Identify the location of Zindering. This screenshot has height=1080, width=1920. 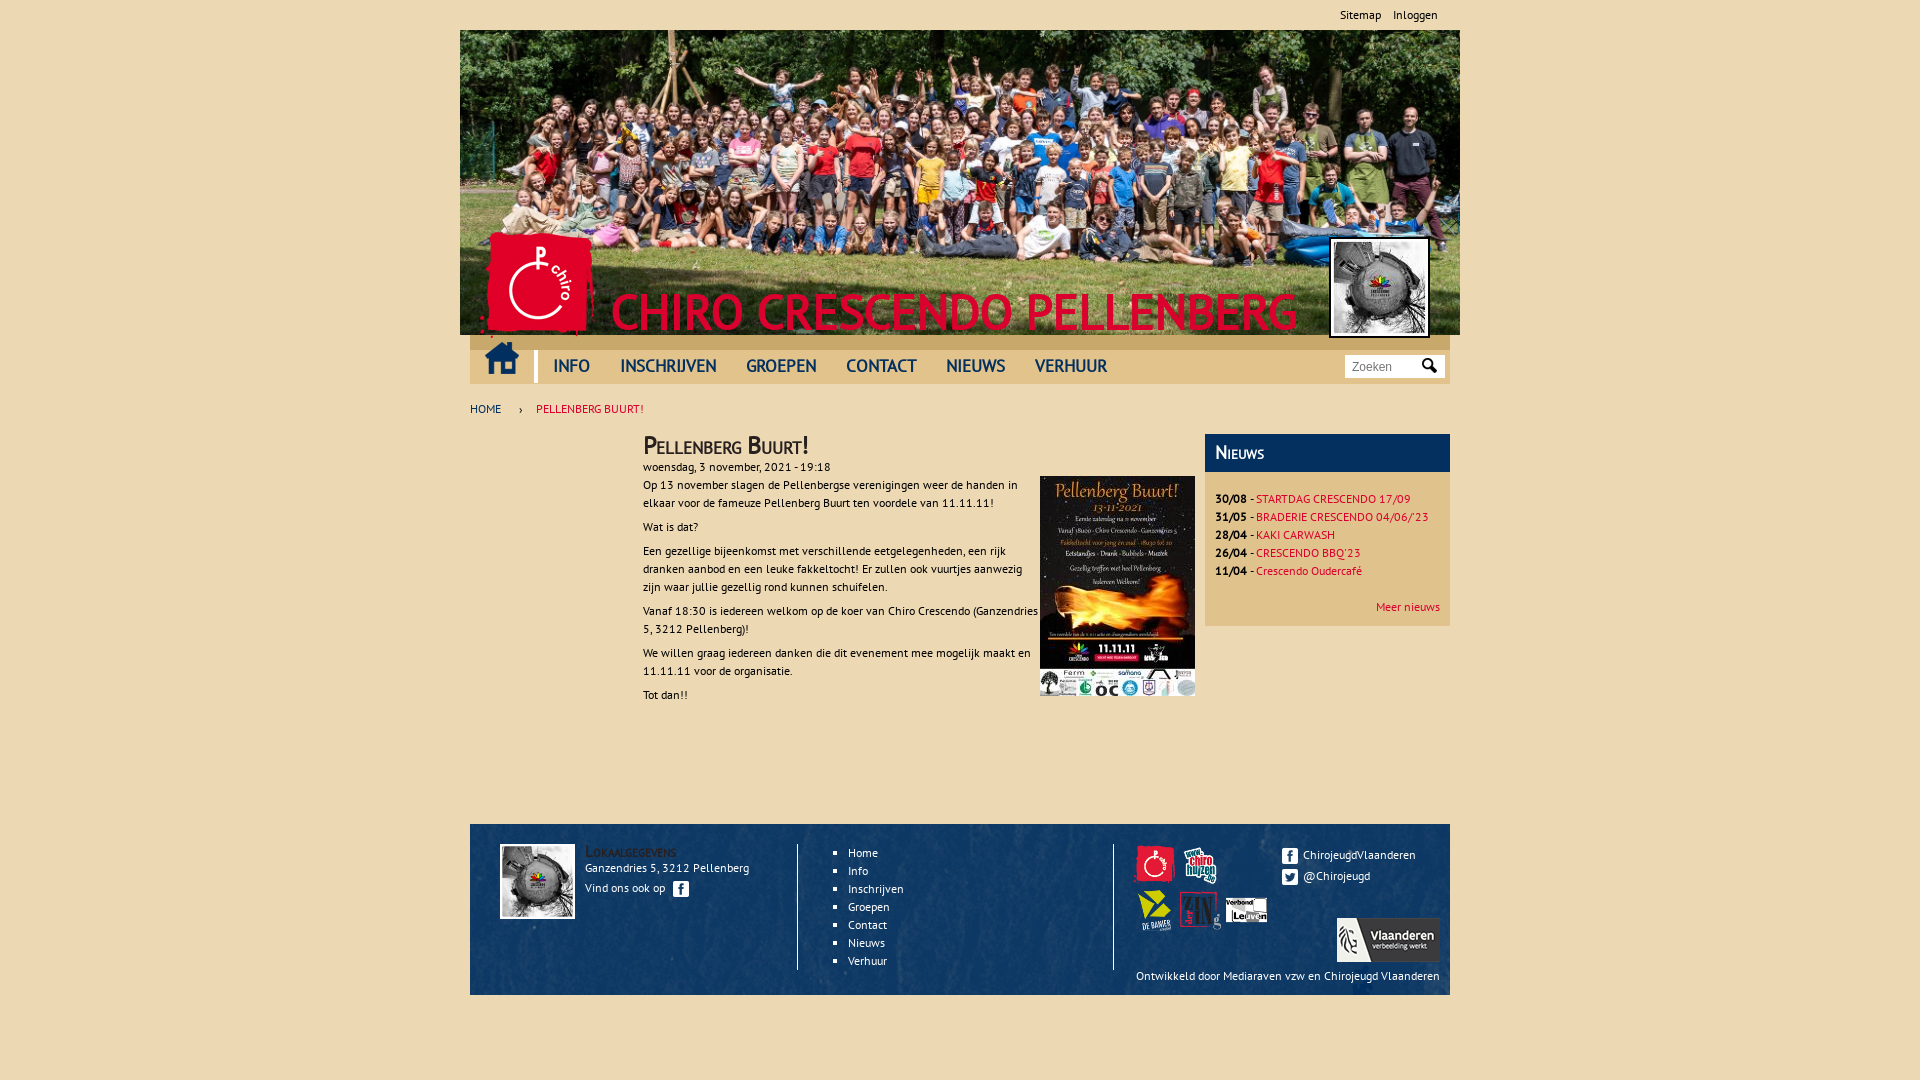
(1203, 926).